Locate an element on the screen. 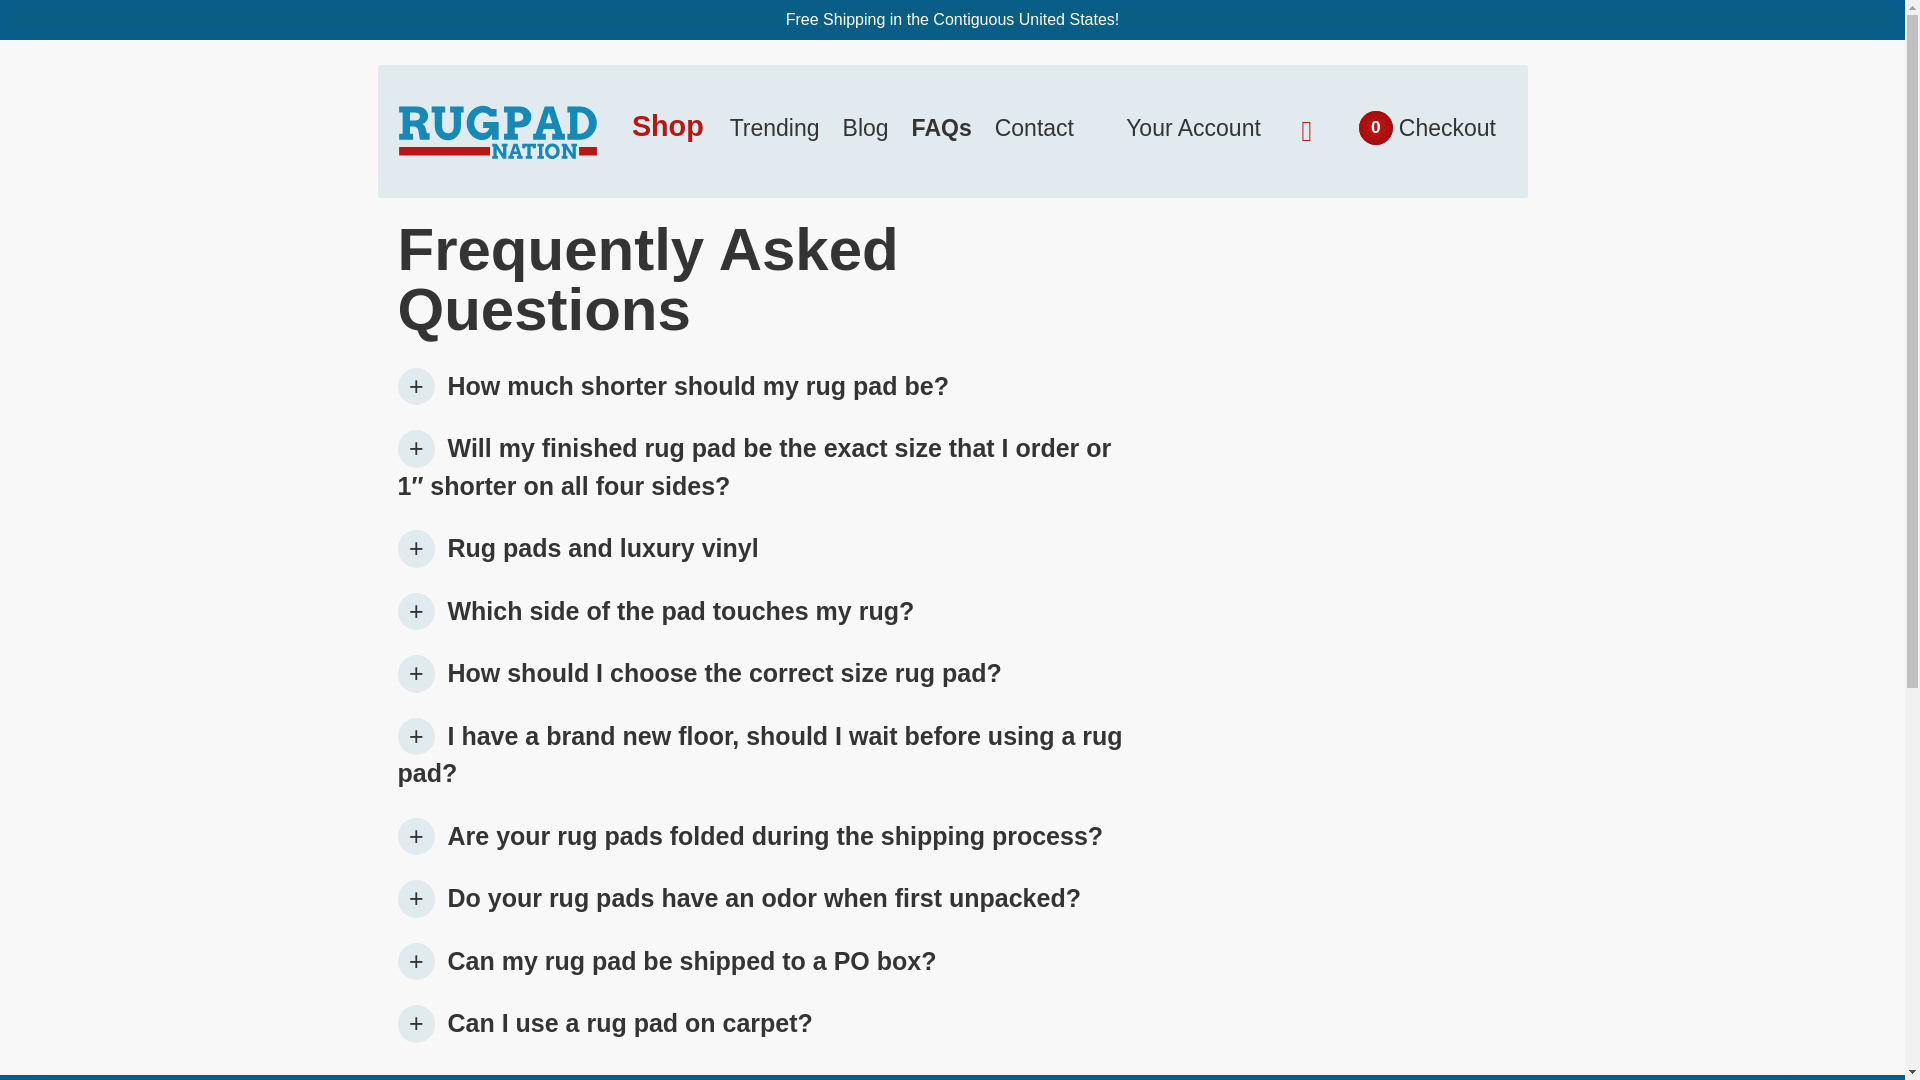  Shop is located at coordinates (1447, 128).